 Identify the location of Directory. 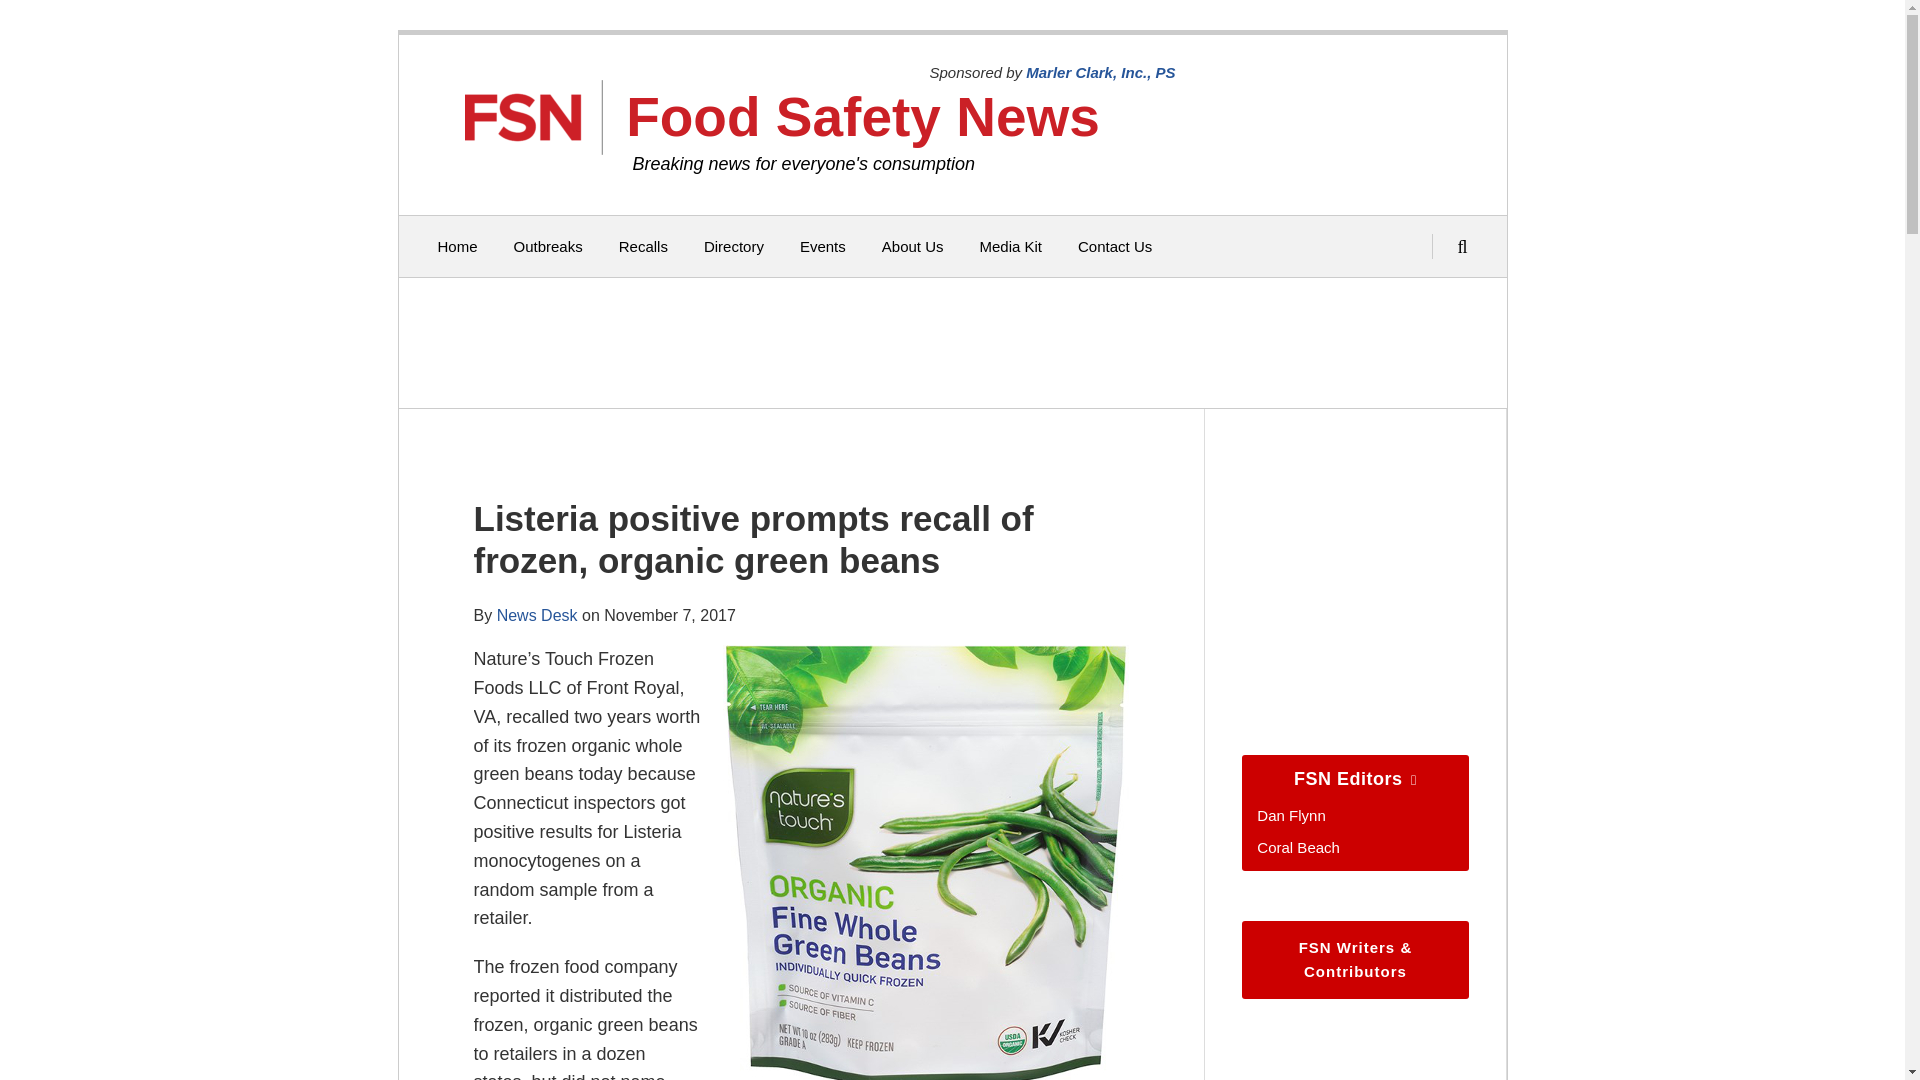
(734, 247).